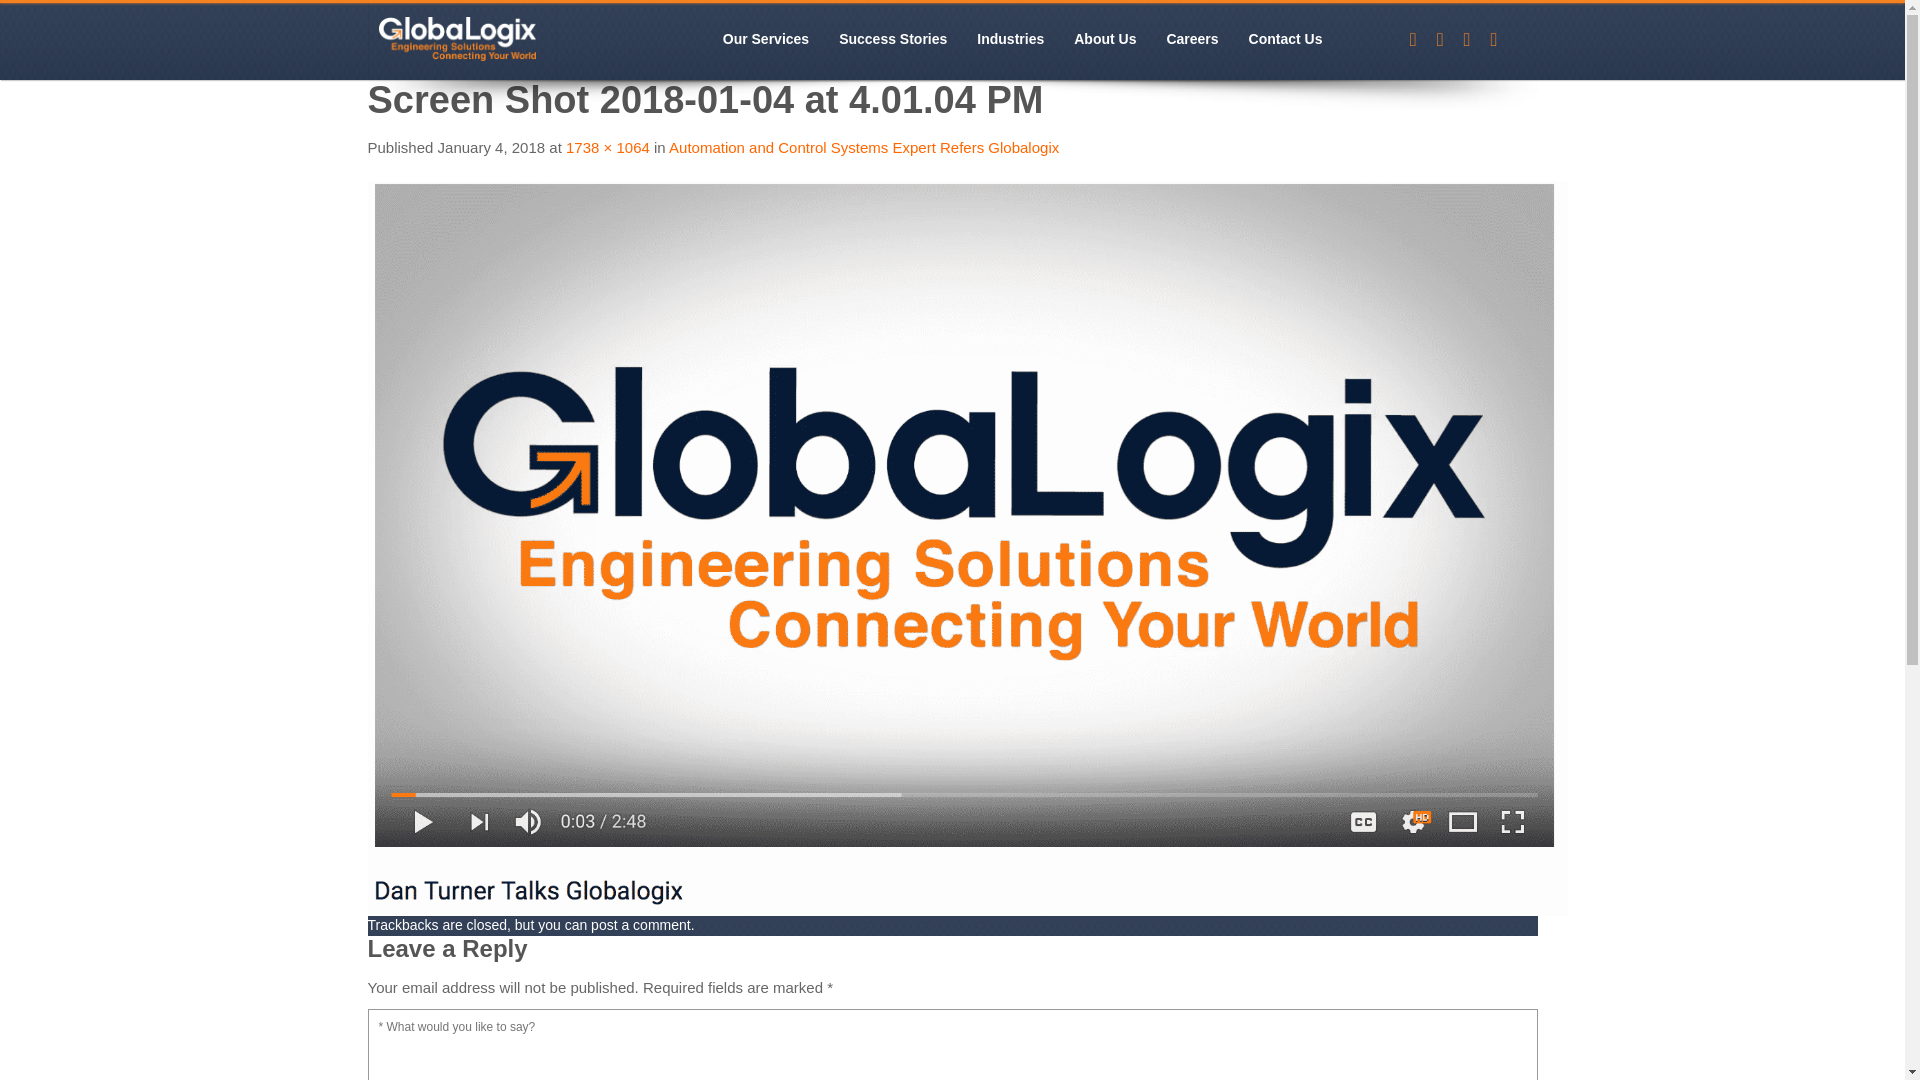 The image size is (1920, 1080). What do you see at coordinates (1104, 40) in the screenshot?
I see `About Us` at bounding box center [1104, 40].